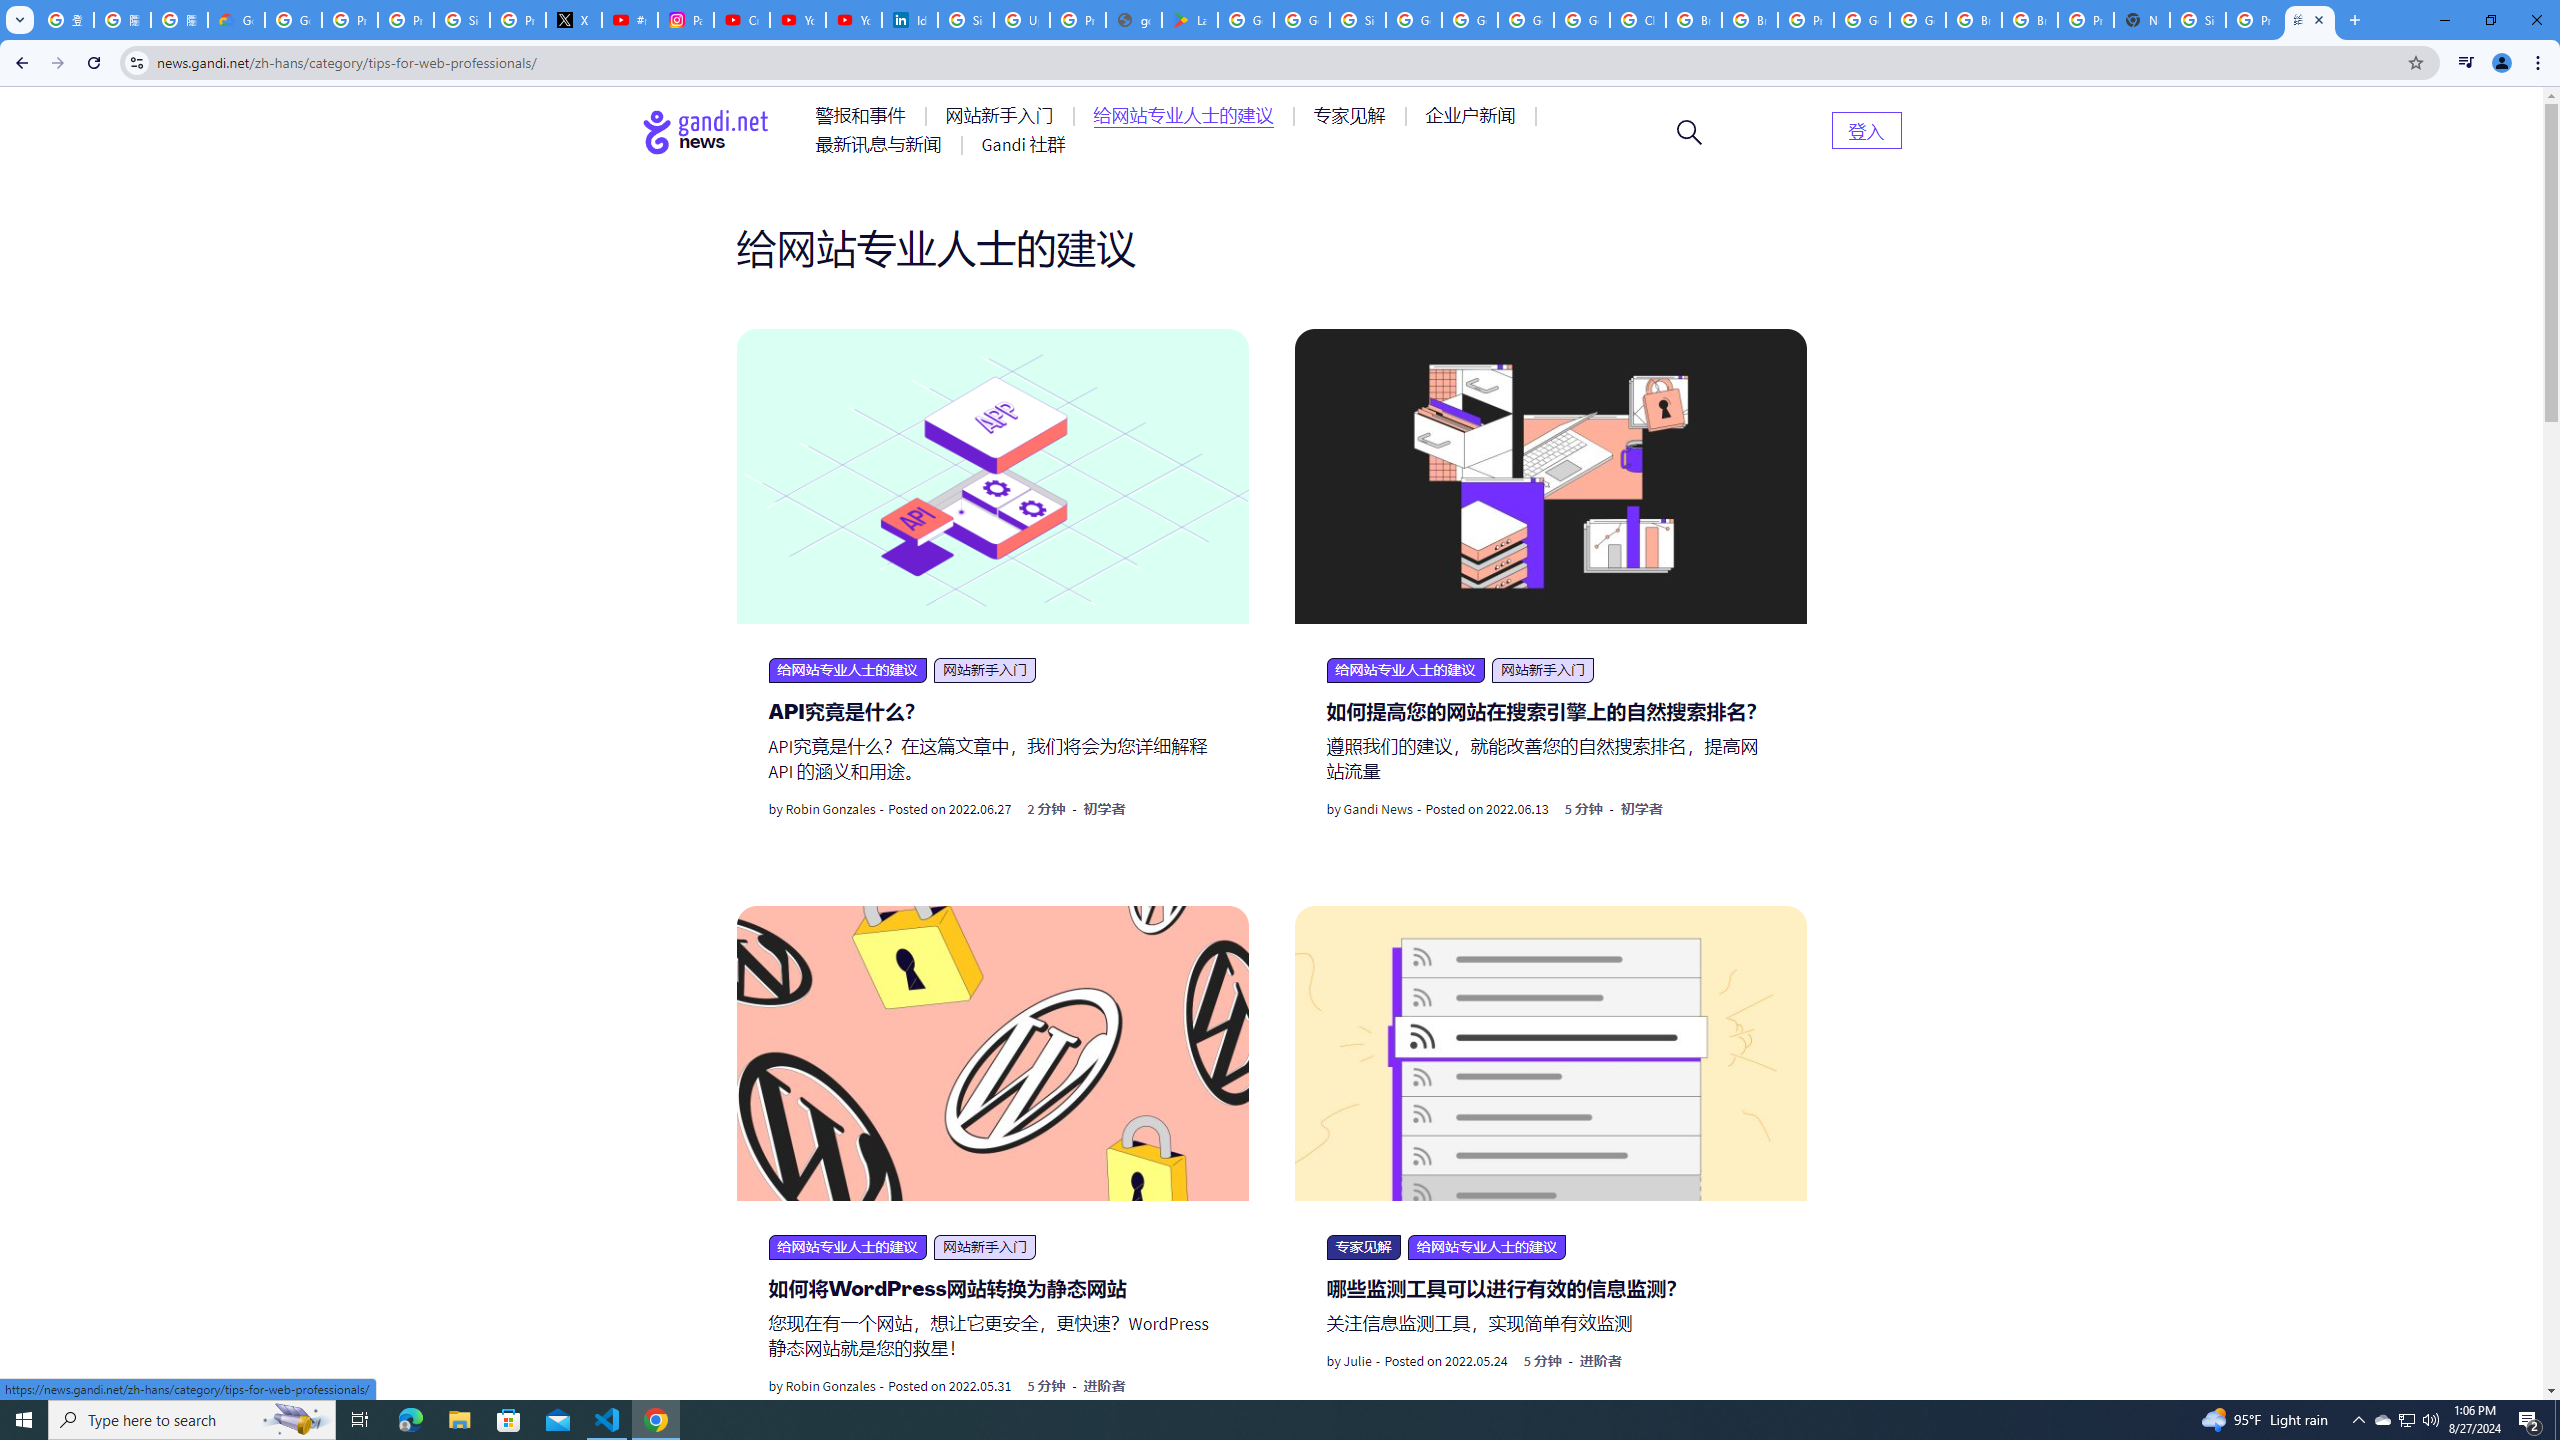  I want to click on Sign in - Google Accounts, so click(462, 20).